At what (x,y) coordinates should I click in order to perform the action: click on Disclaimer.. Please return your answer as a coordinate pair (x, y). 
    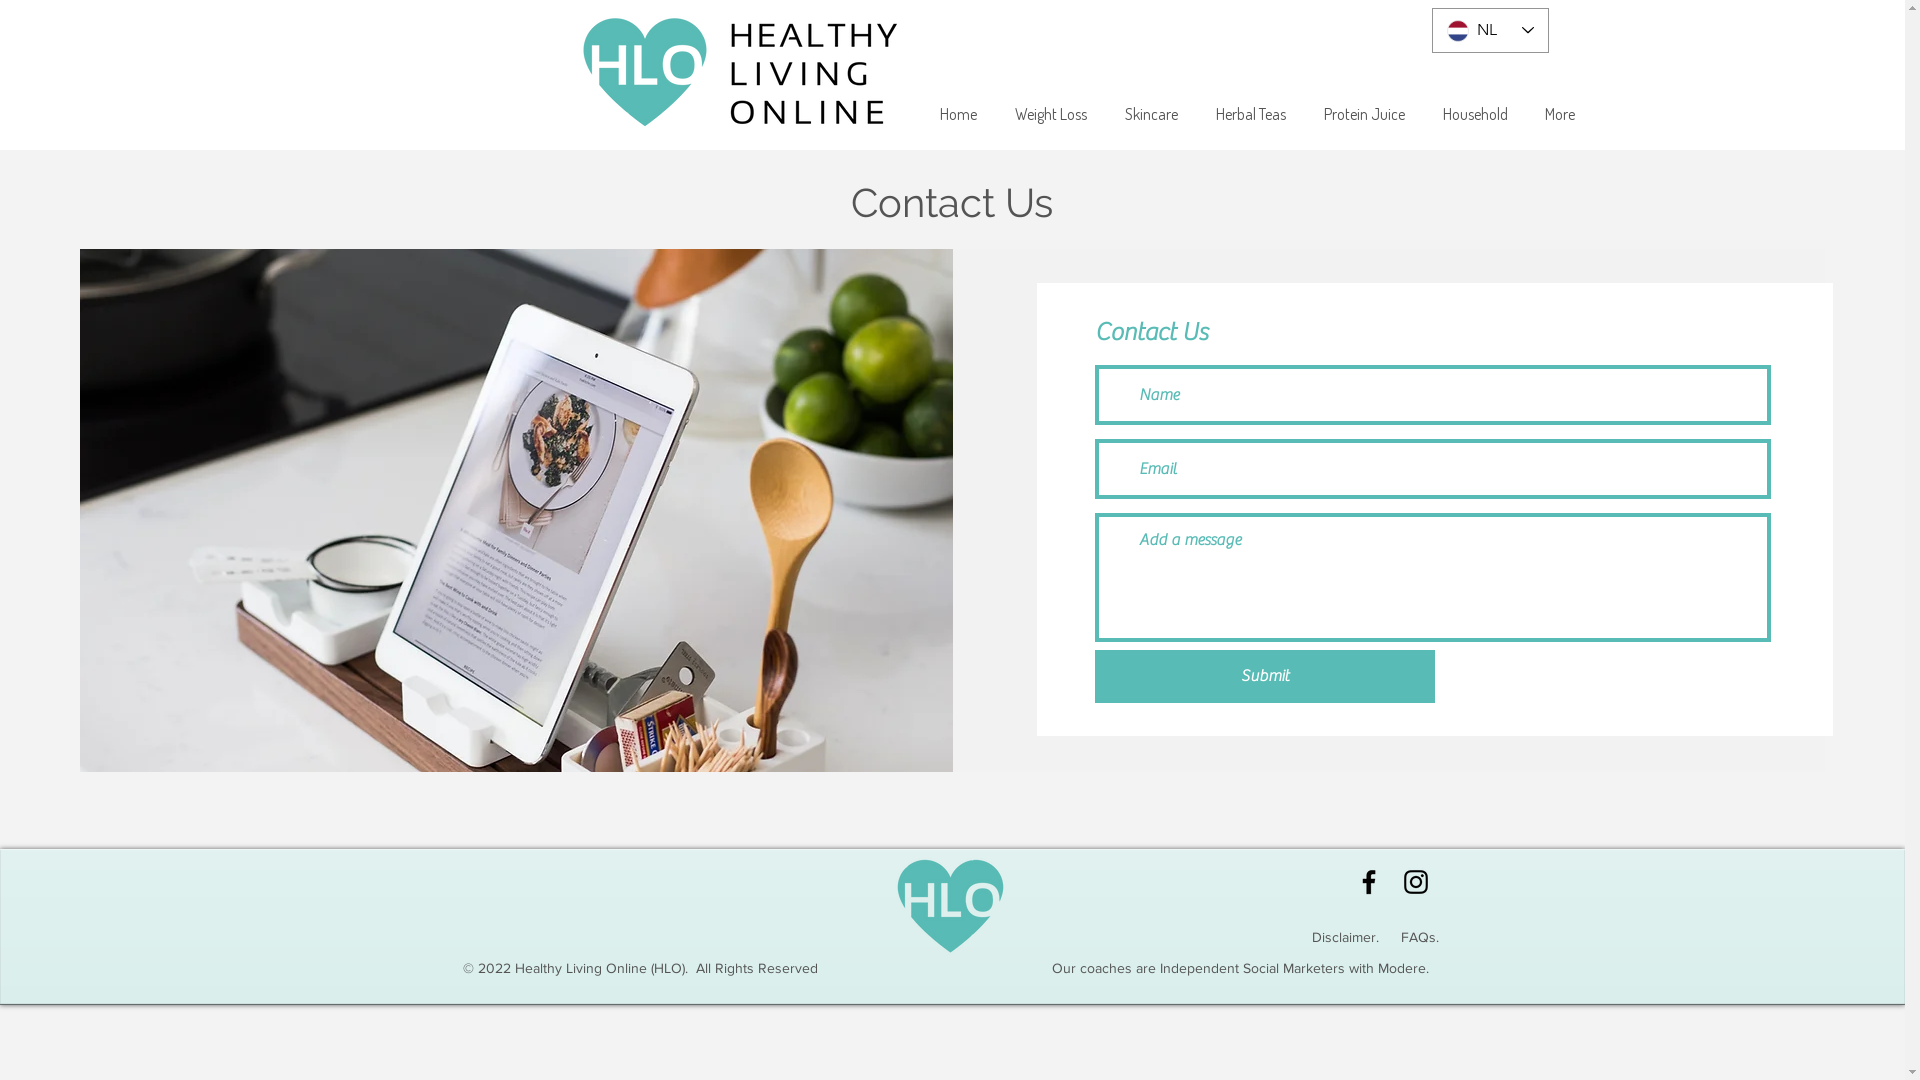
    Looking at the image, I should click on (1346, 937).